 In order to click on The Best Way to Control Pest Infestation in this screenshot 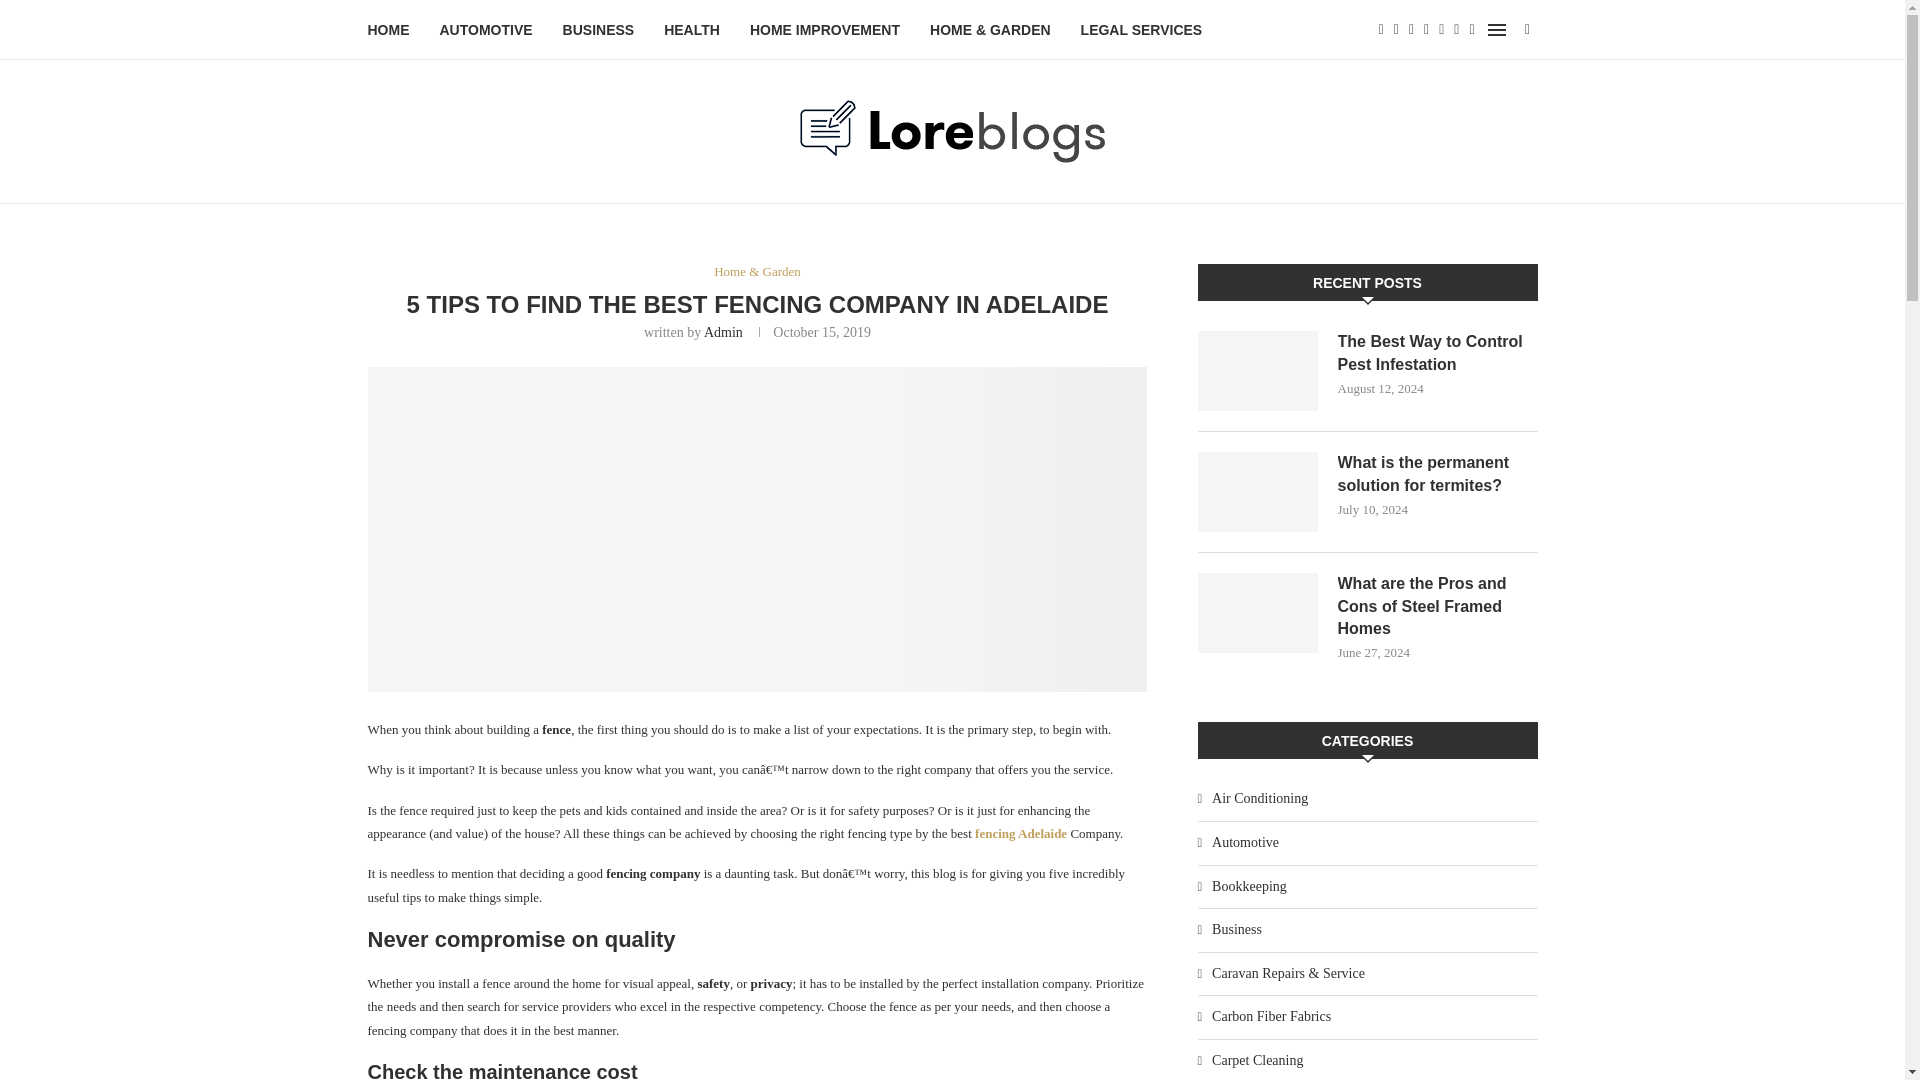, I will do `click(1438, 352)`.